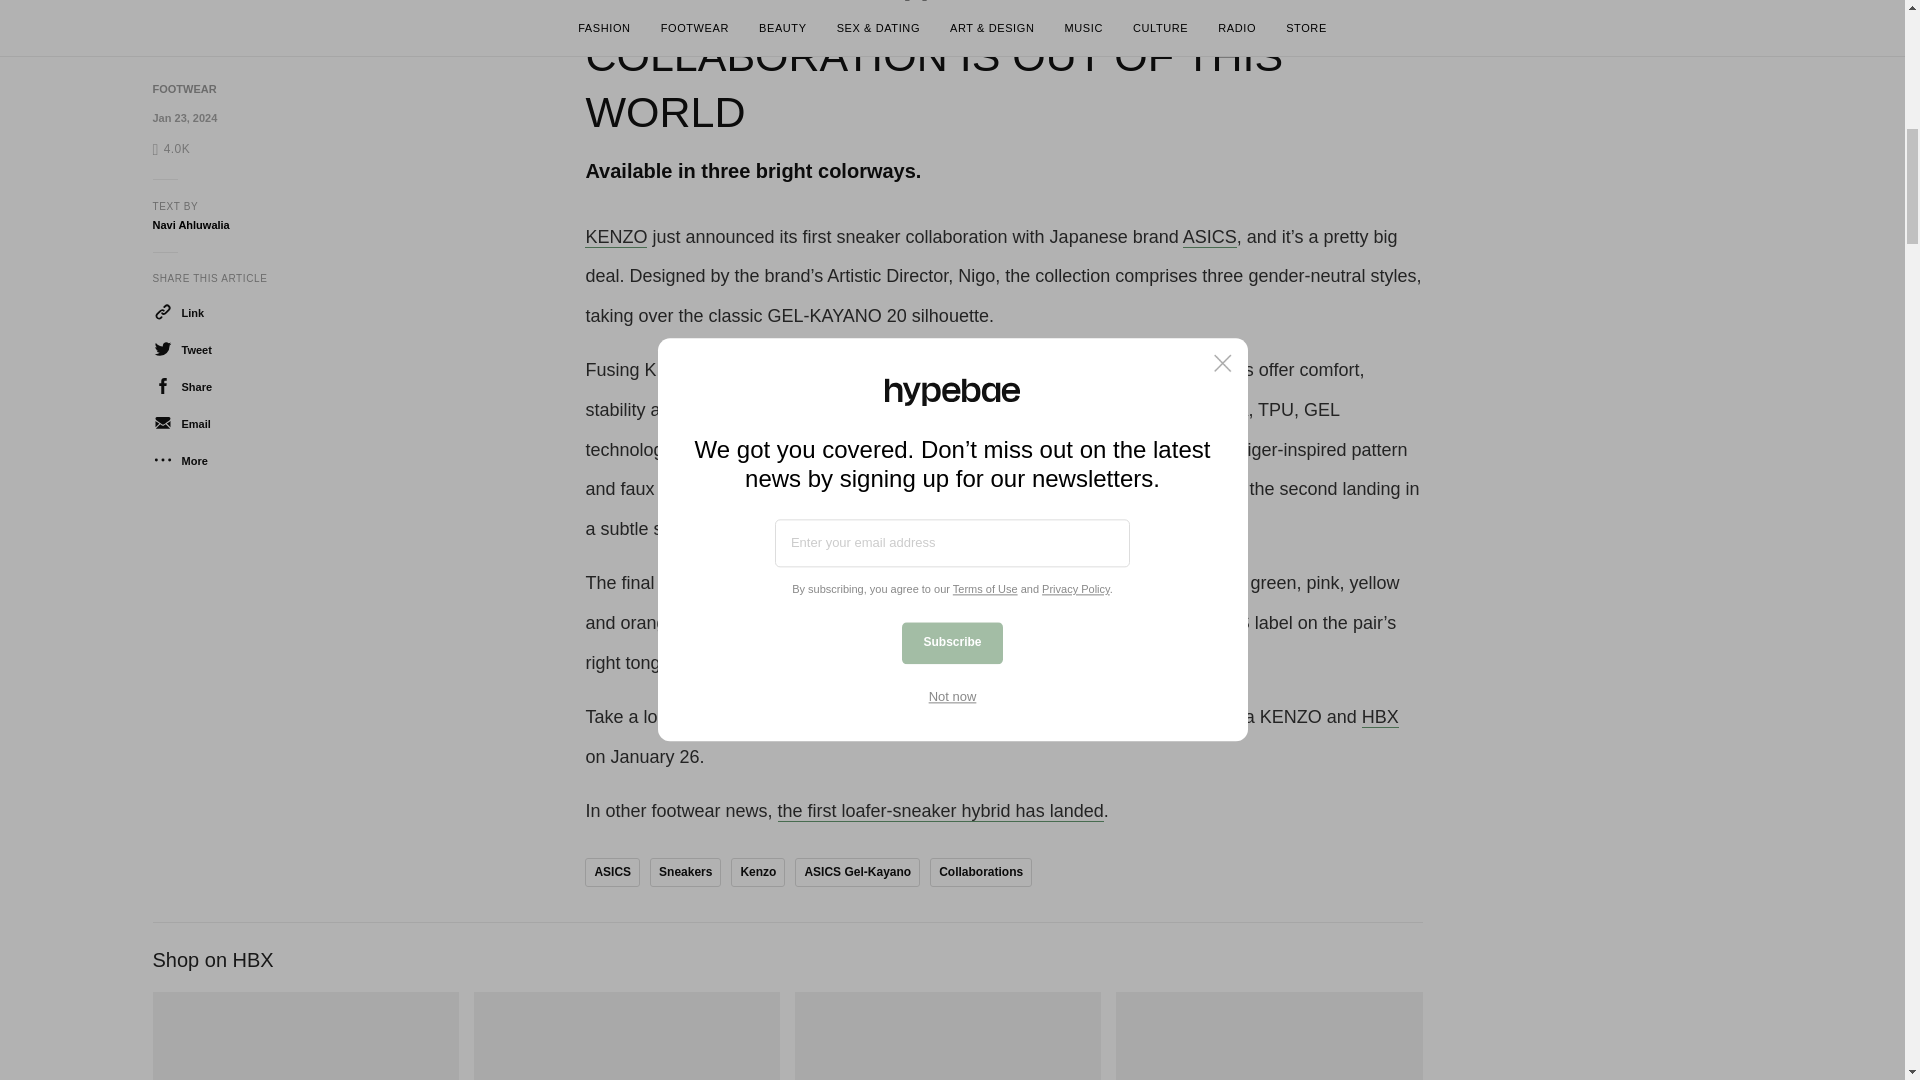 The width and height of the screenshot is (1920, 1080). I want to click on ASICS, so click(612, 872).